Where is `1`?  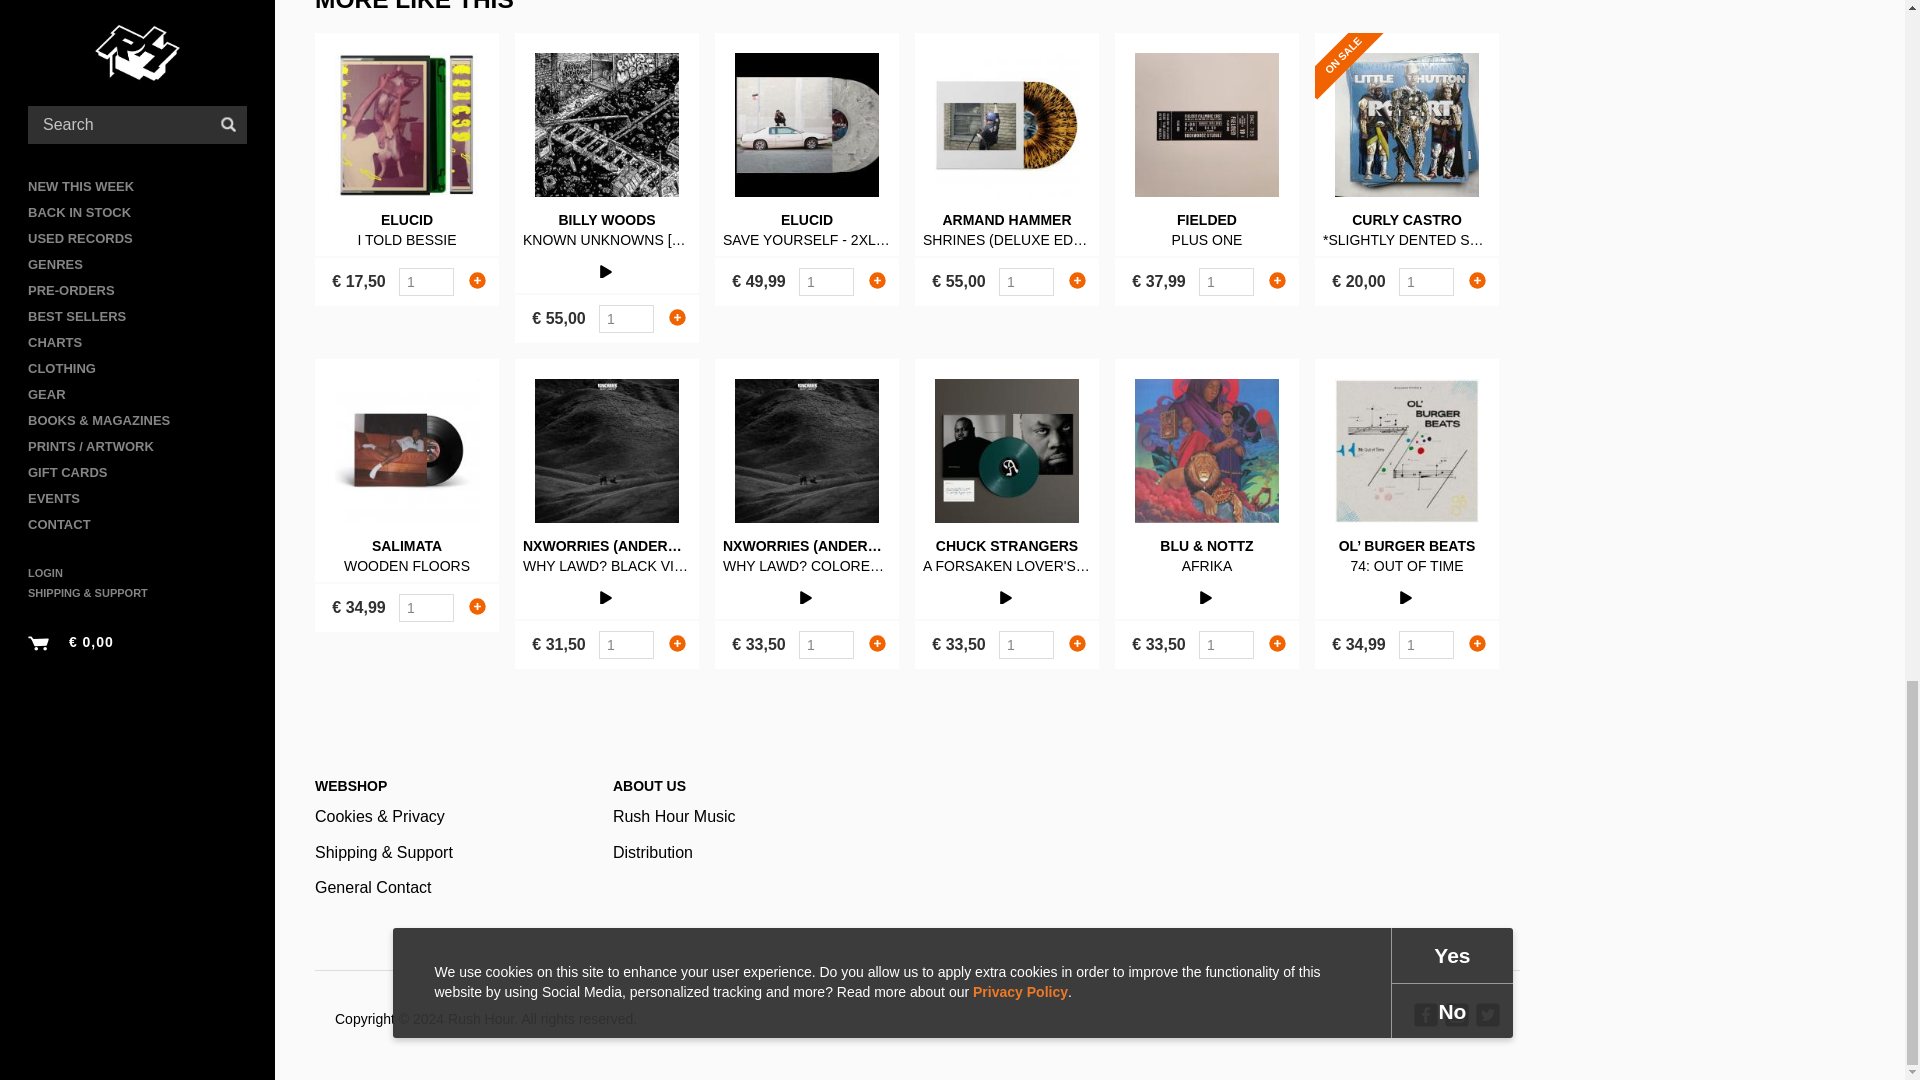 1 is located at coordinates (826, 644).